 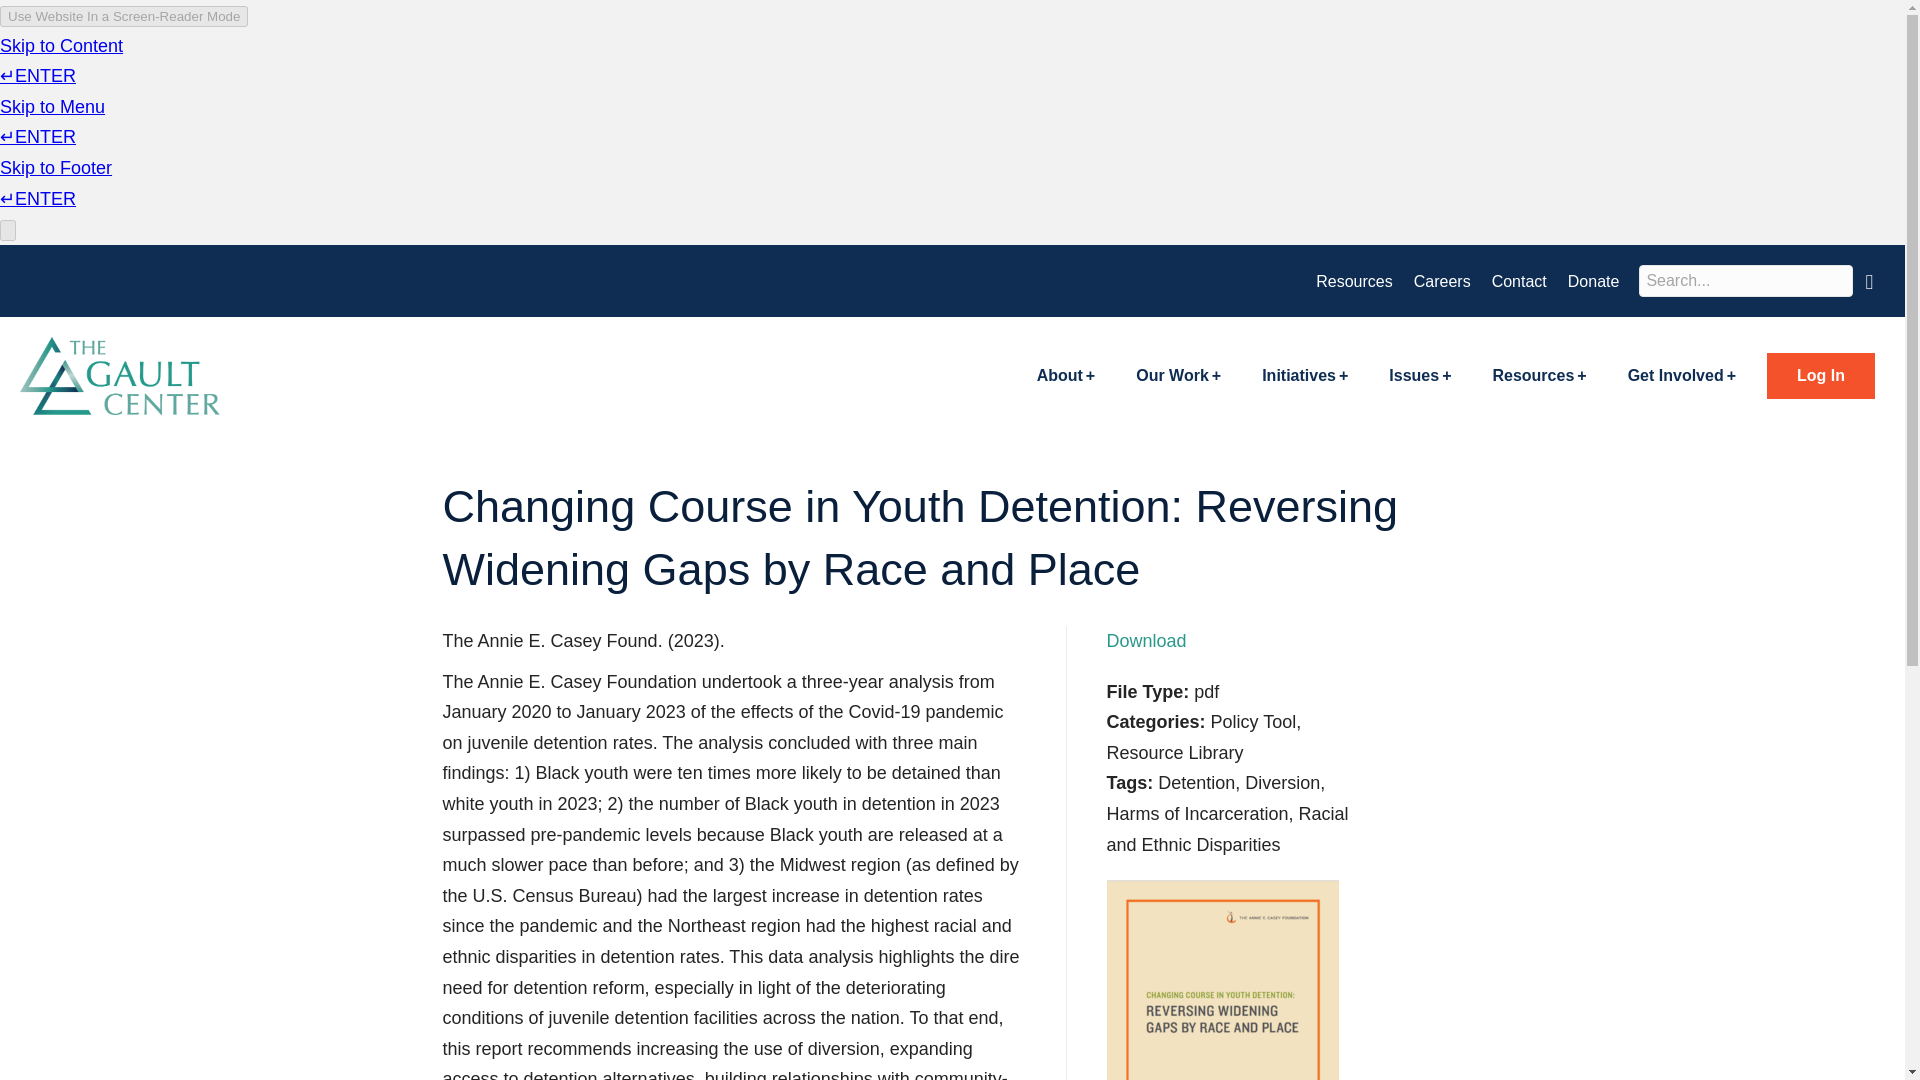 I want to click on Resources, so click(x=1538, y=376).